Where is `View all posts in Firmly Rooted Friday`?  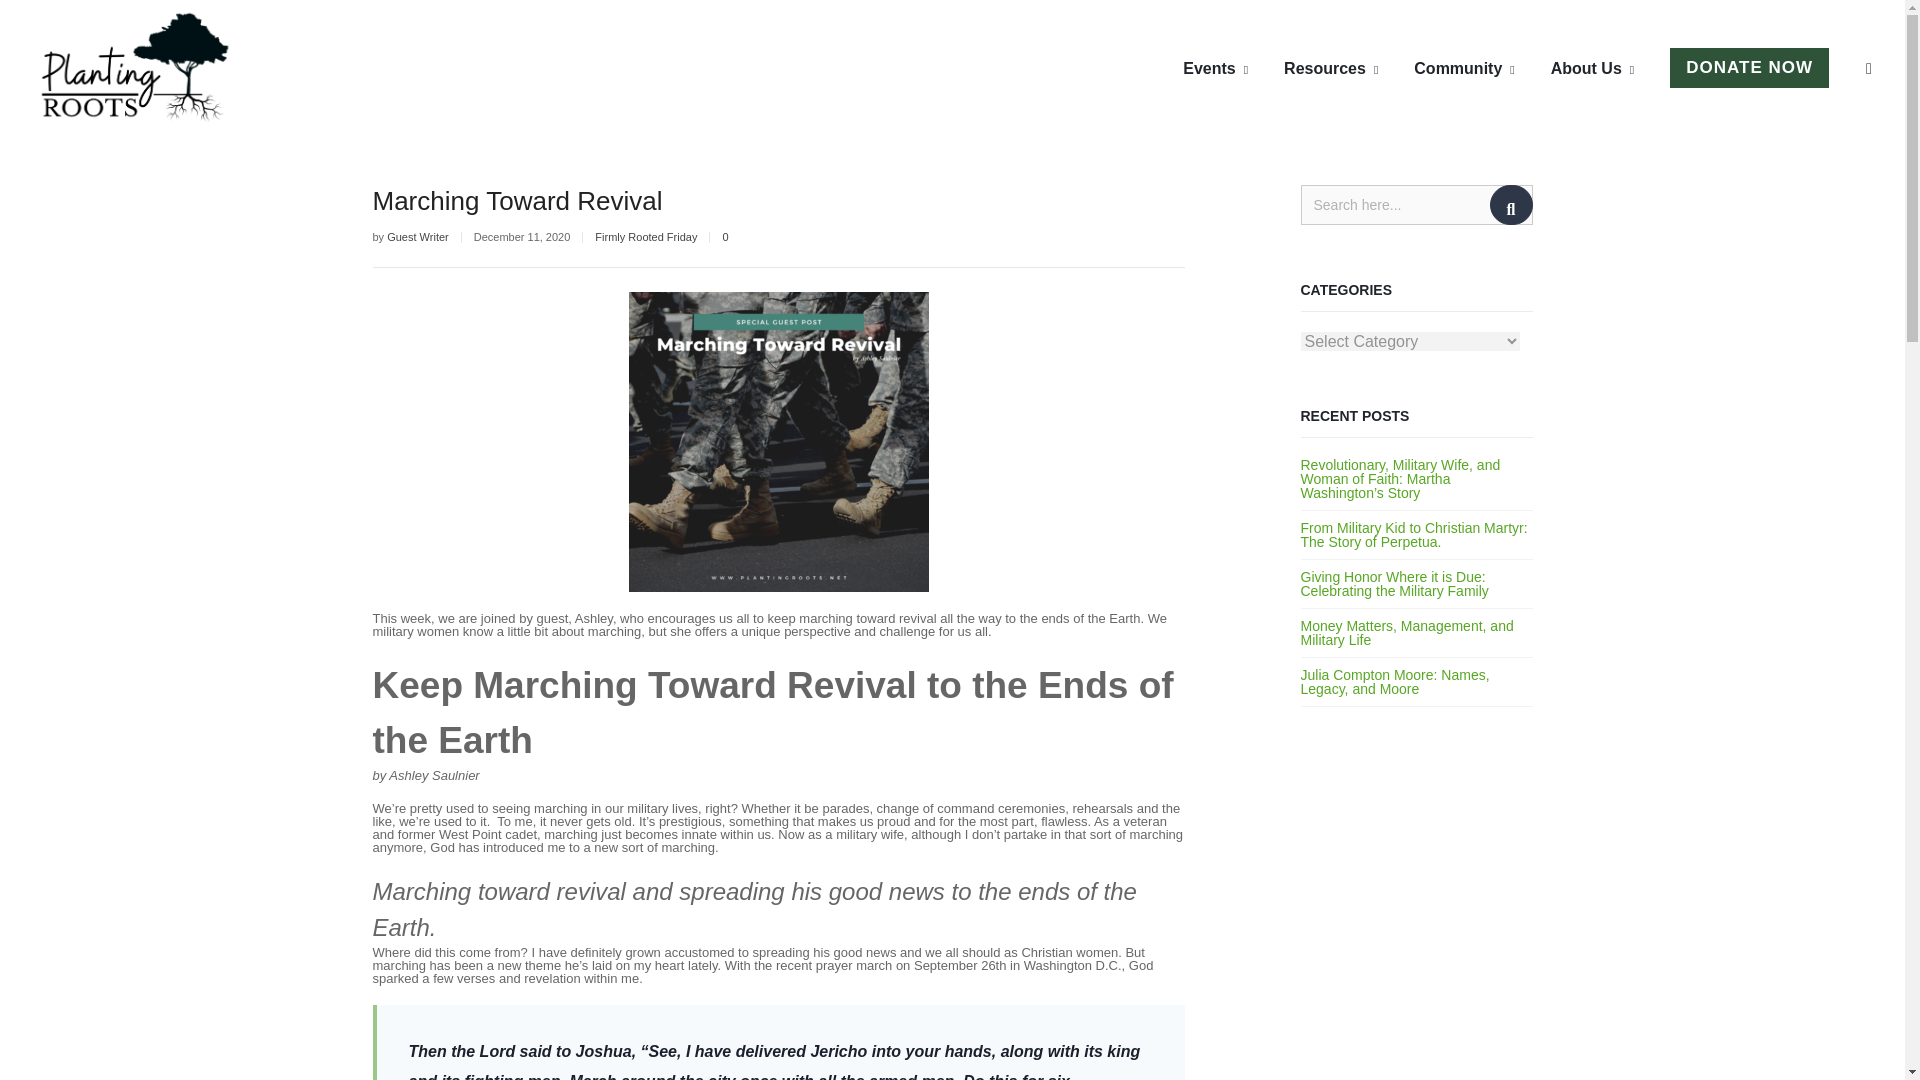
View all posts in Firmly Rooted Friday is located at coordinates (646, 237).